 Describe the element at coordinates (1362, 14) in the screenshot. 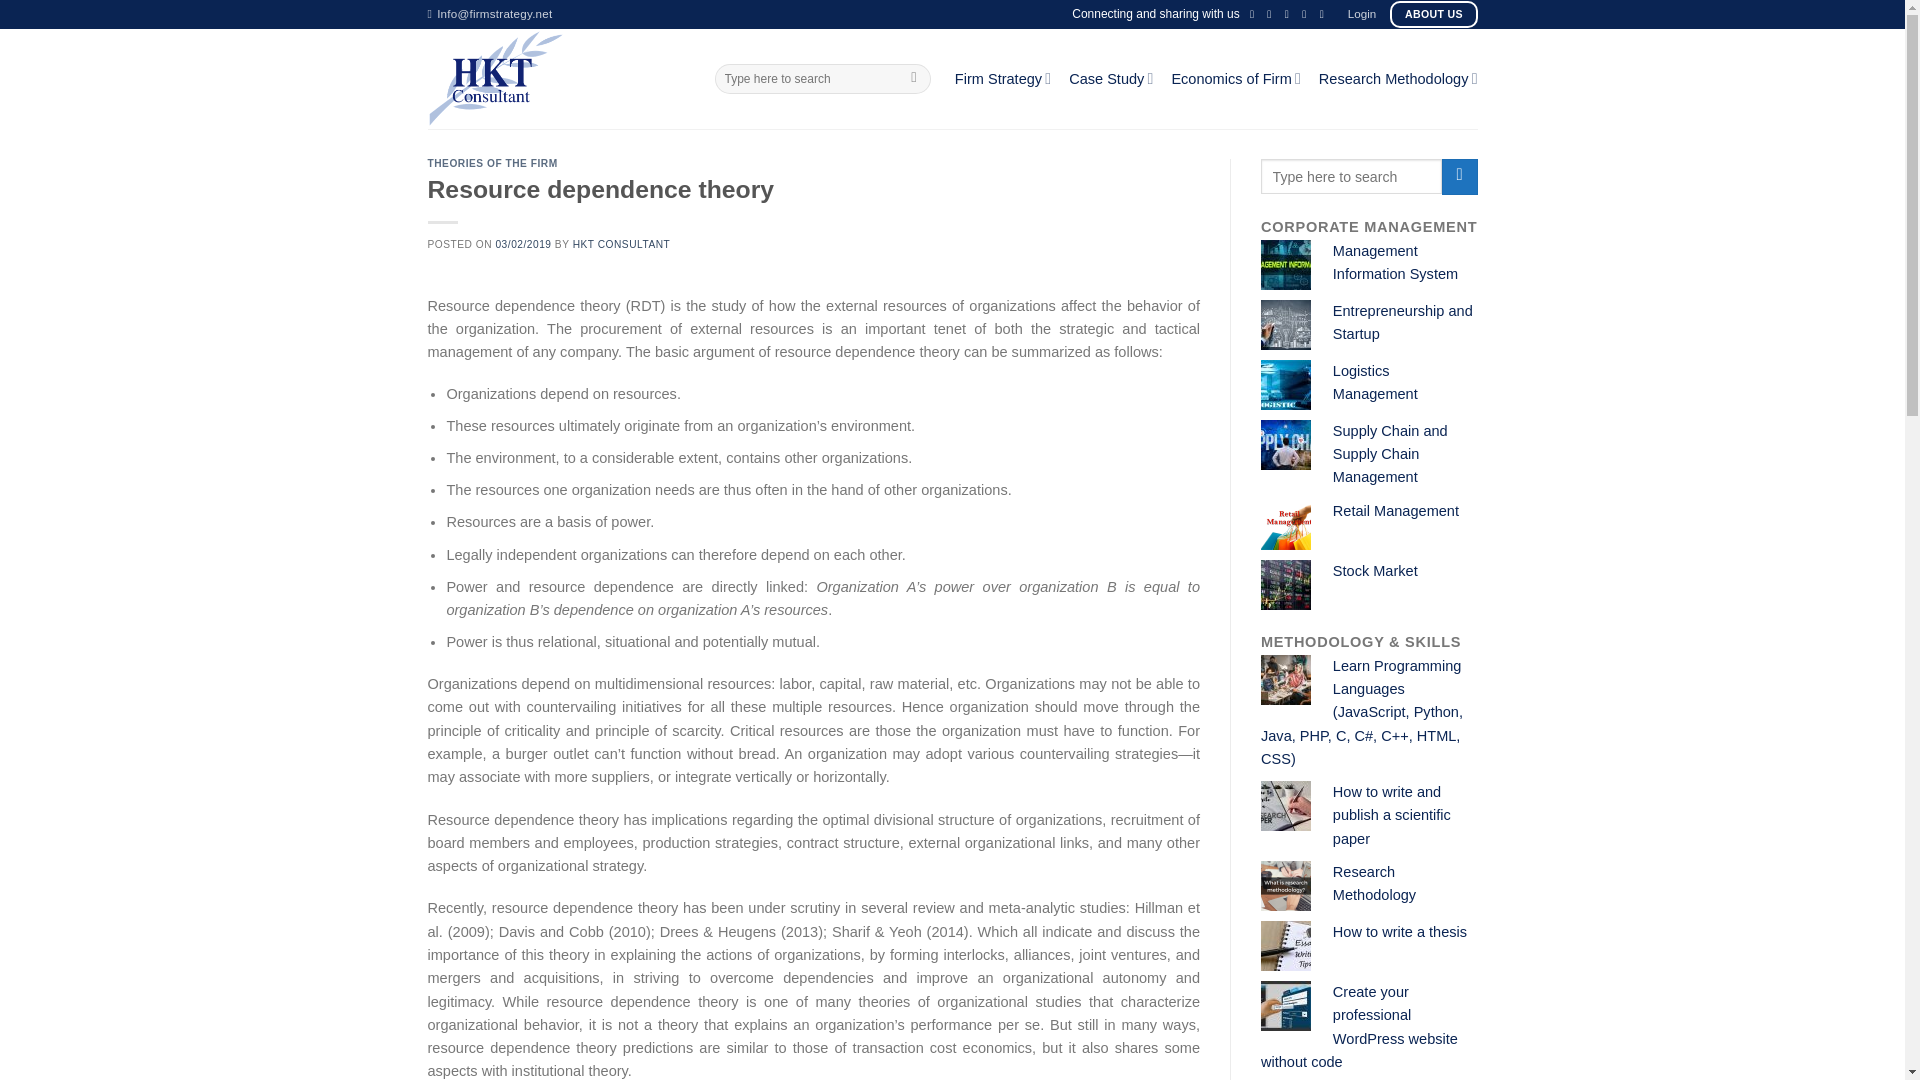

I see `Login` at that location.